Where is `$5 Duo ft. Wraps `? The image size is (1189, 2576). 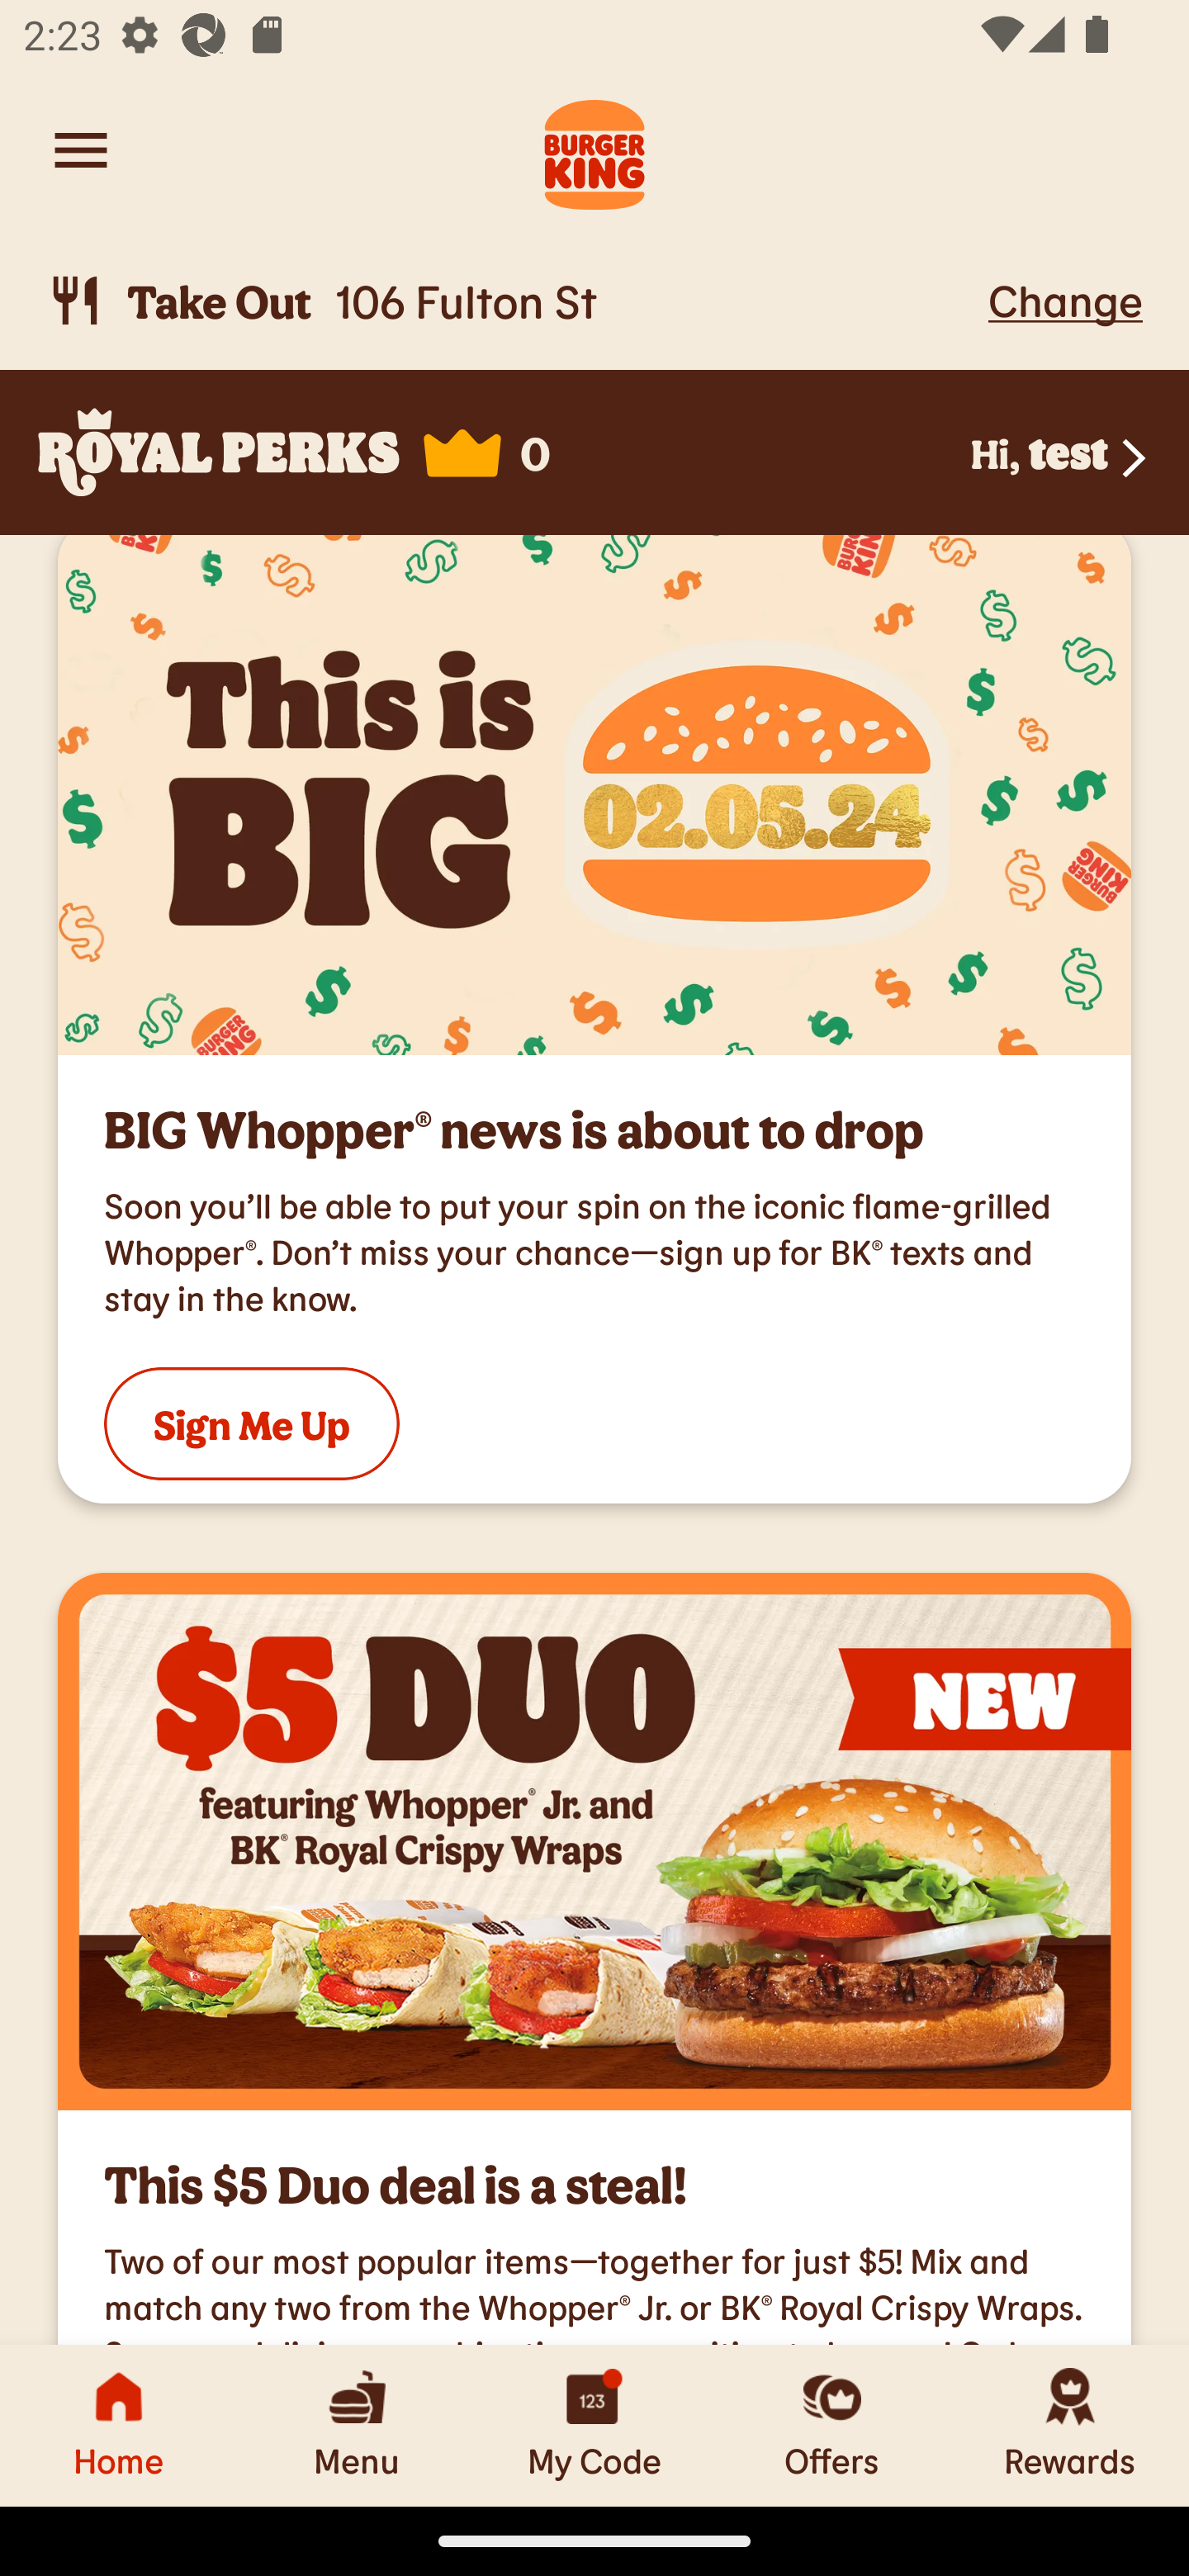
$5 Duo ft. Wraps  is located at coordinates (594, 1841).